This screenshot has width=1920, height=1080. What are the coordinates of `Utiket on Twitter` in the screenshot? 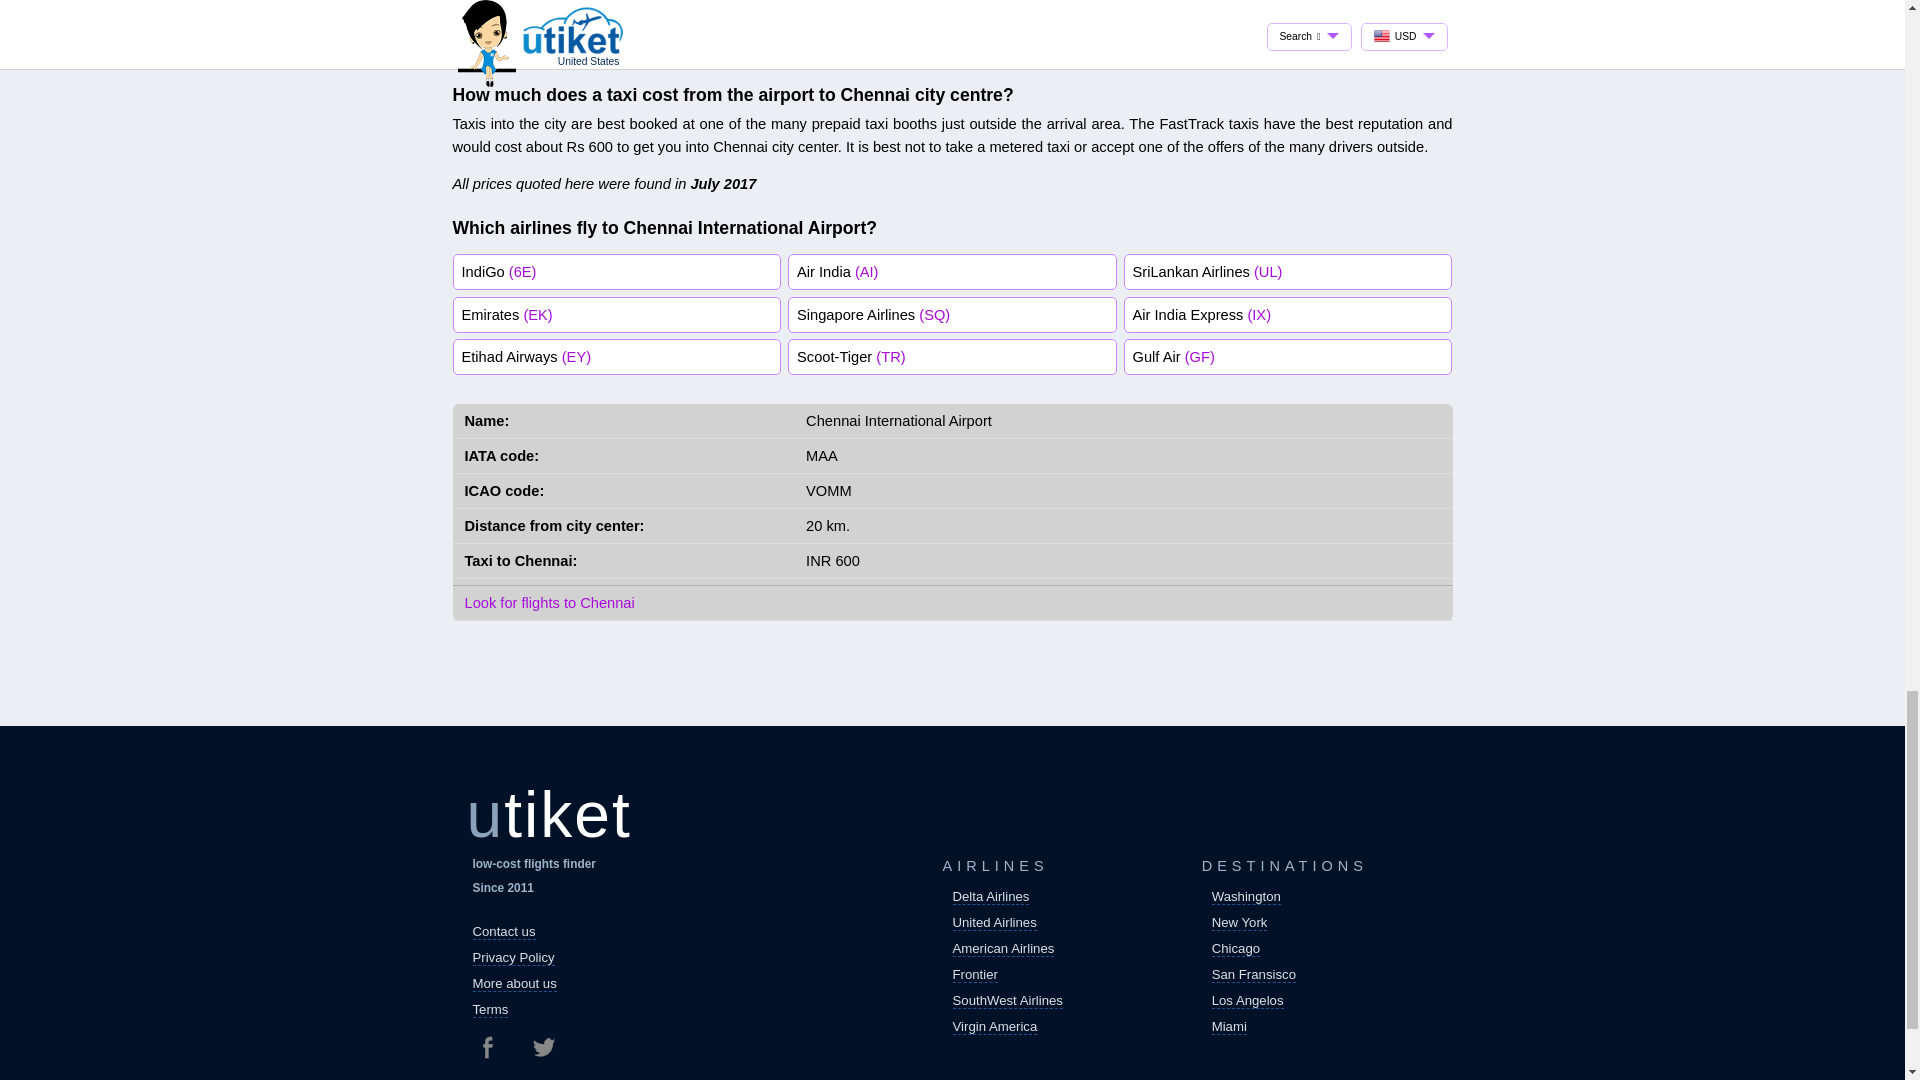 It's located at (542, 1046).